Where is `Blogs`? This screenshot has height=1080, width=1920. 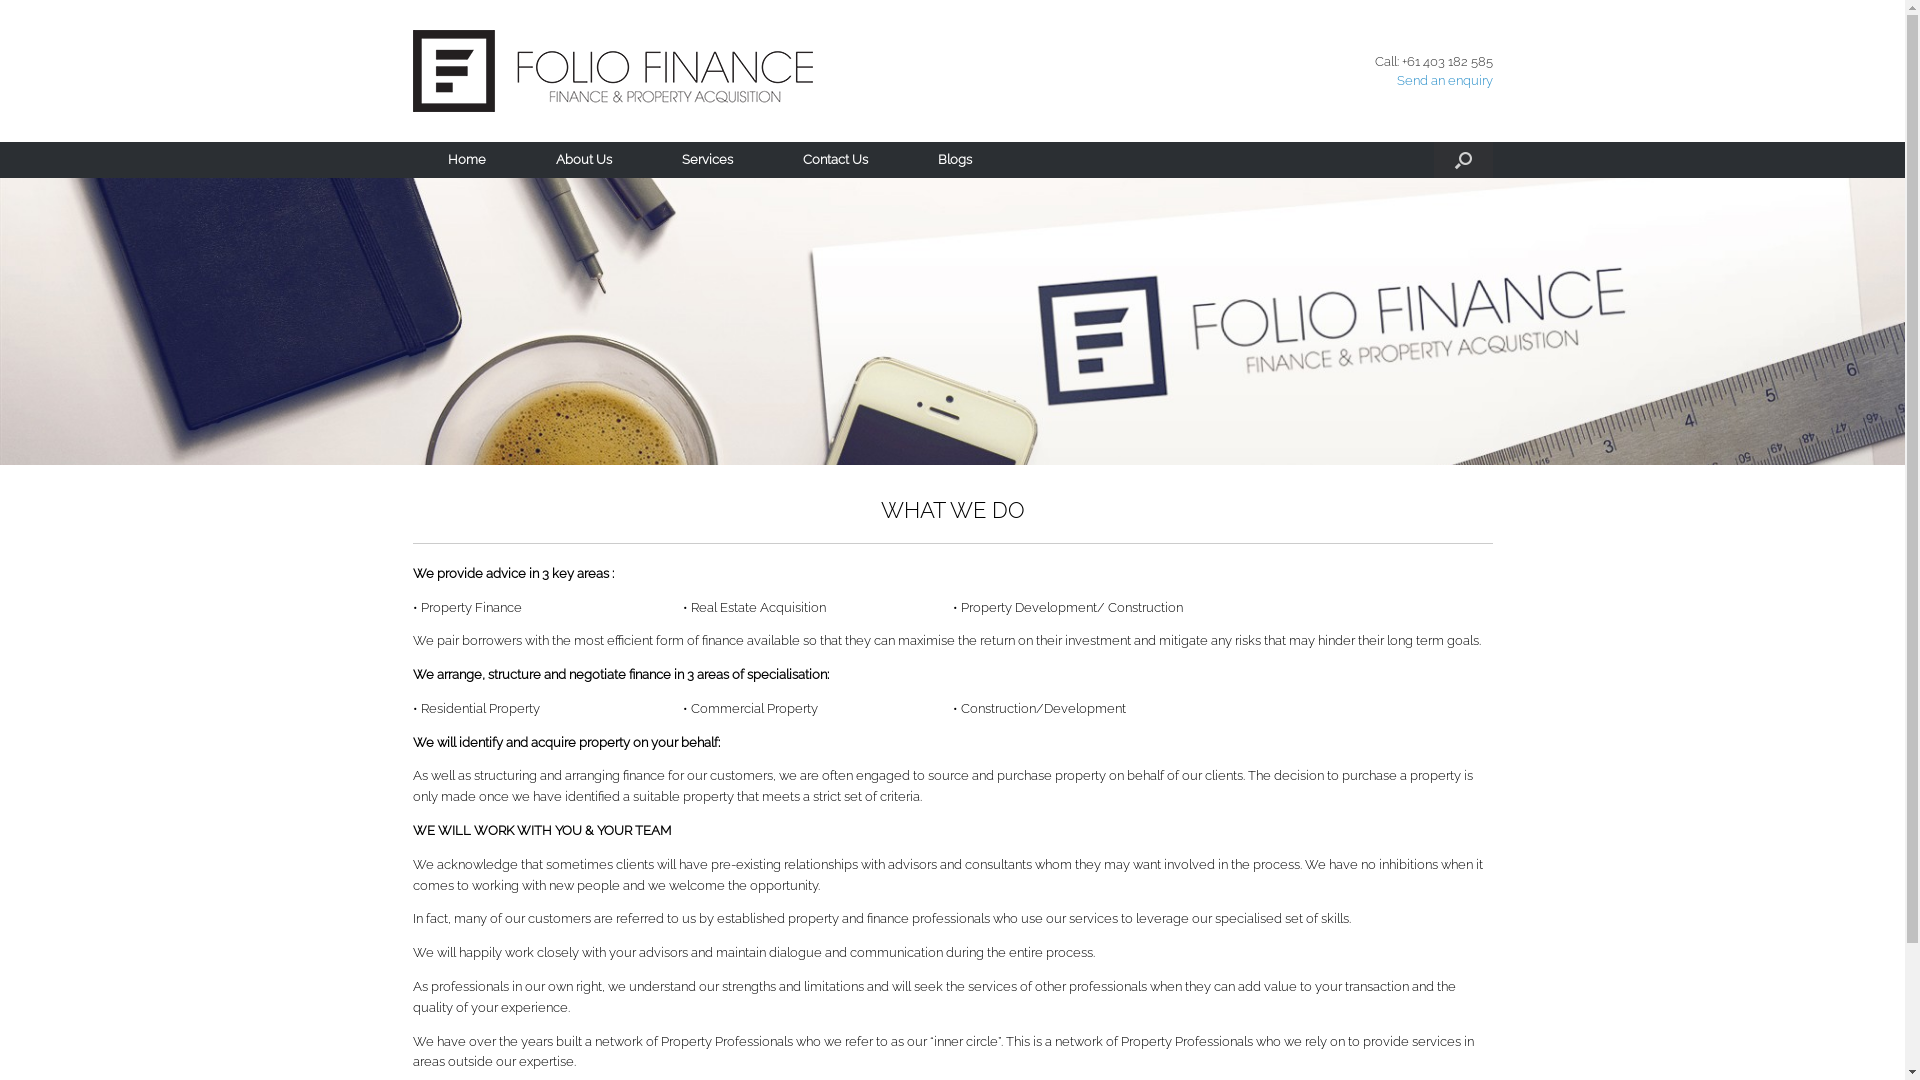
Blogs is located at coordinates (954, 160).